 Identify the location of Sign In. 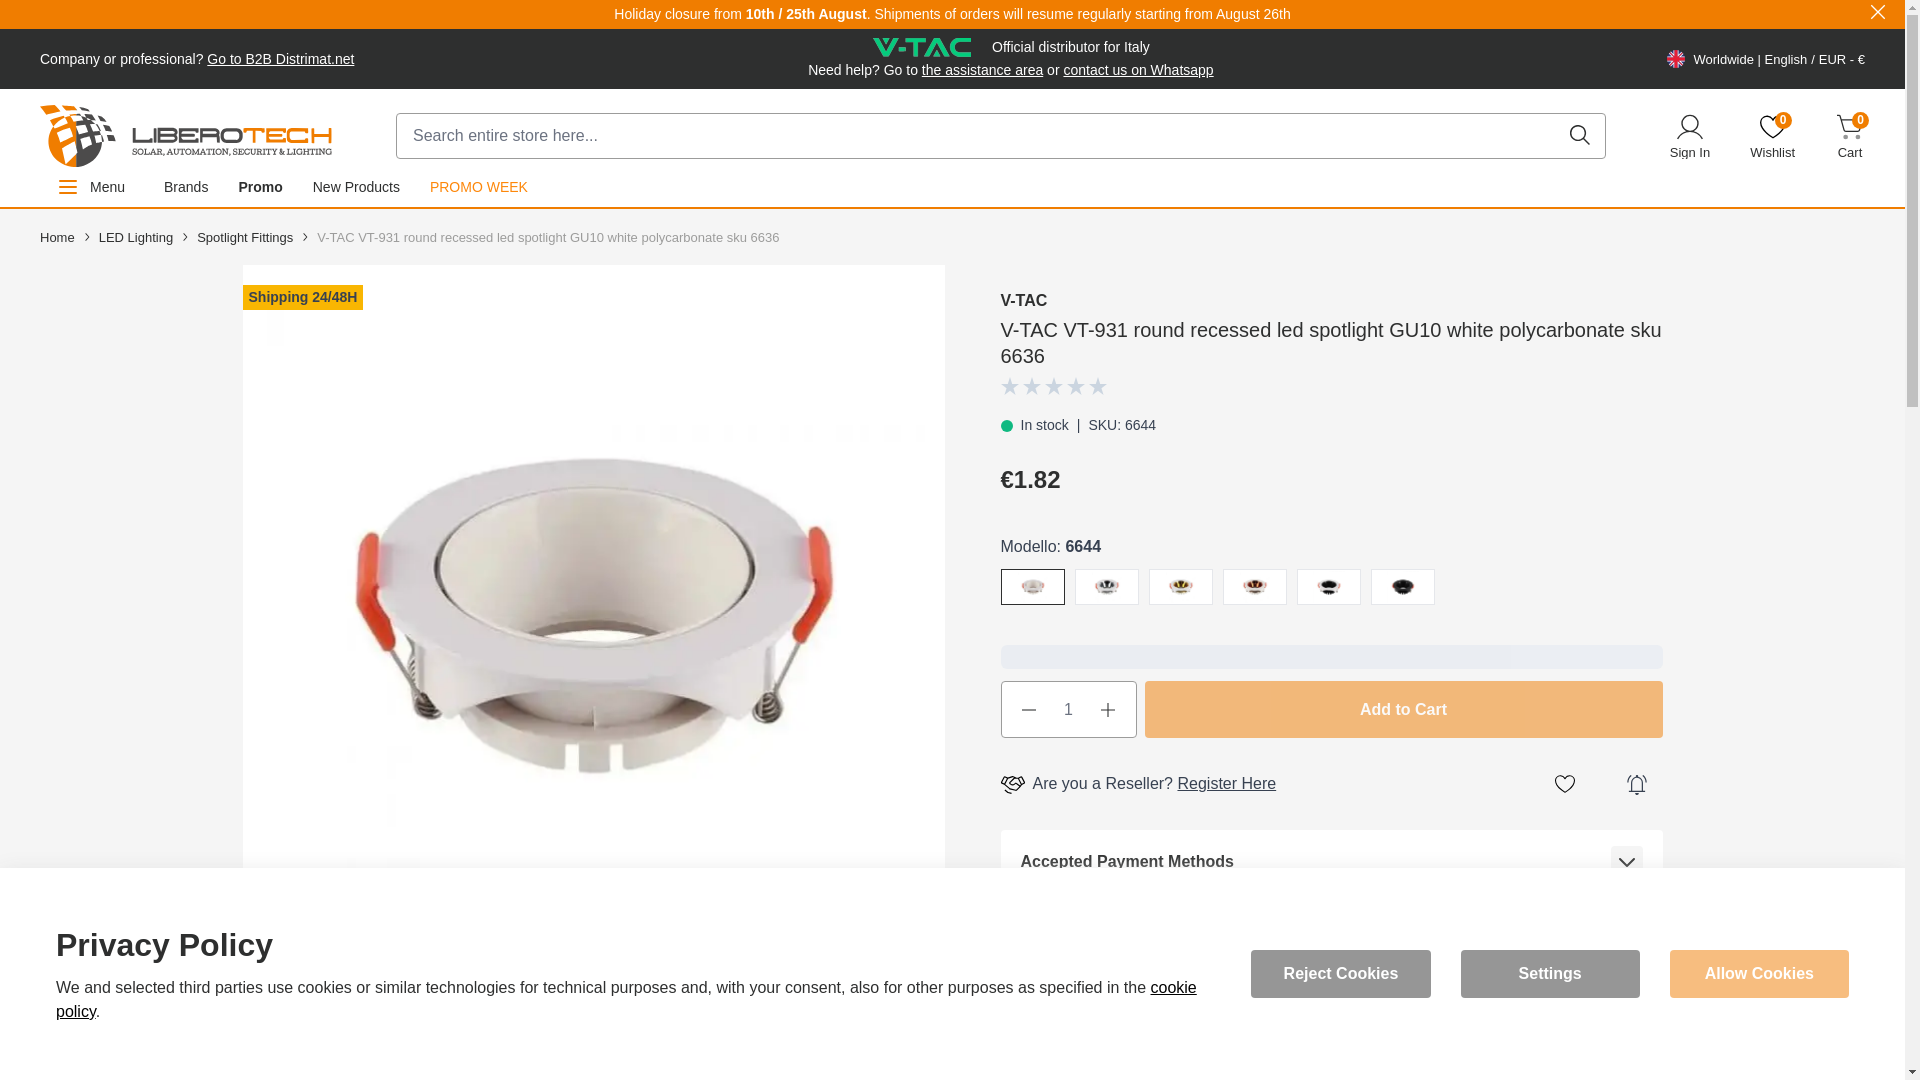
(1690, 136).